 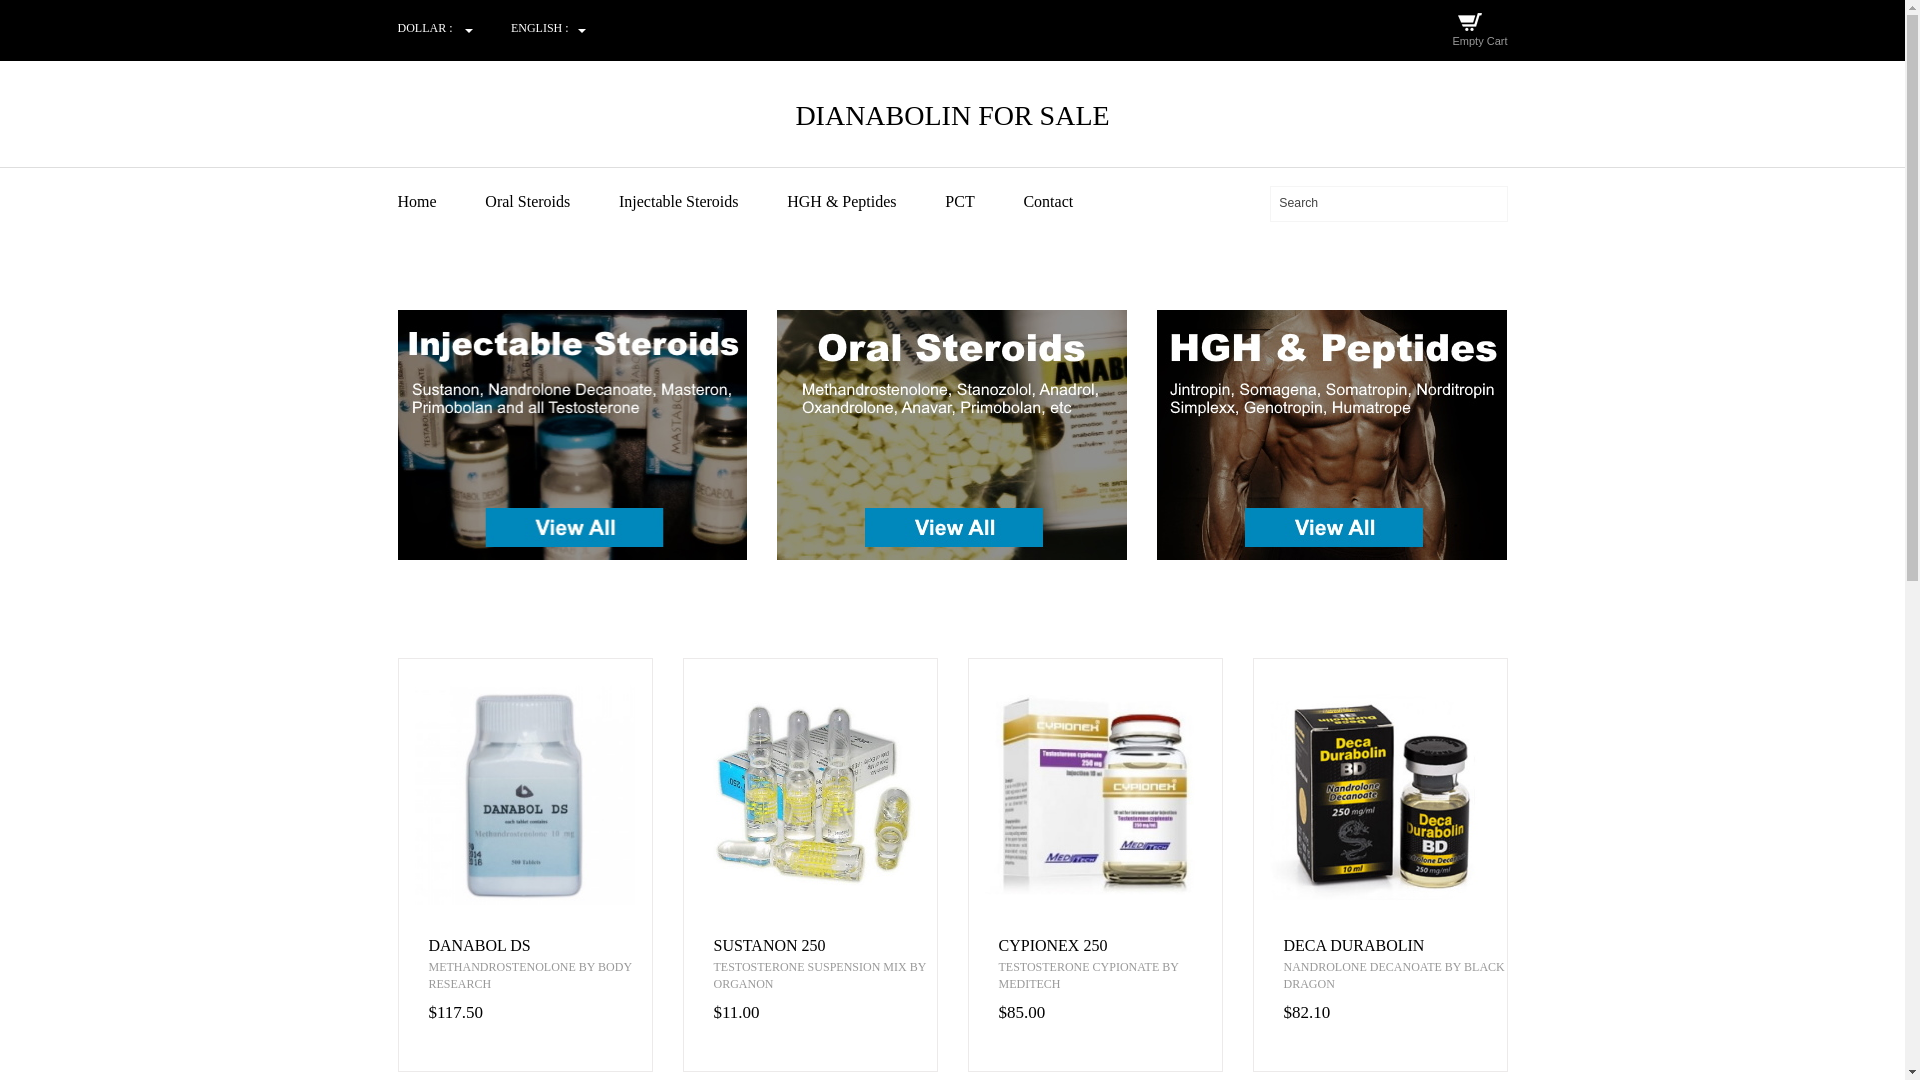 What do you see at coordinates (1110, 946) in the screenshot?
I see `CYPIONEX 250` at bounding box center [1110, 946].